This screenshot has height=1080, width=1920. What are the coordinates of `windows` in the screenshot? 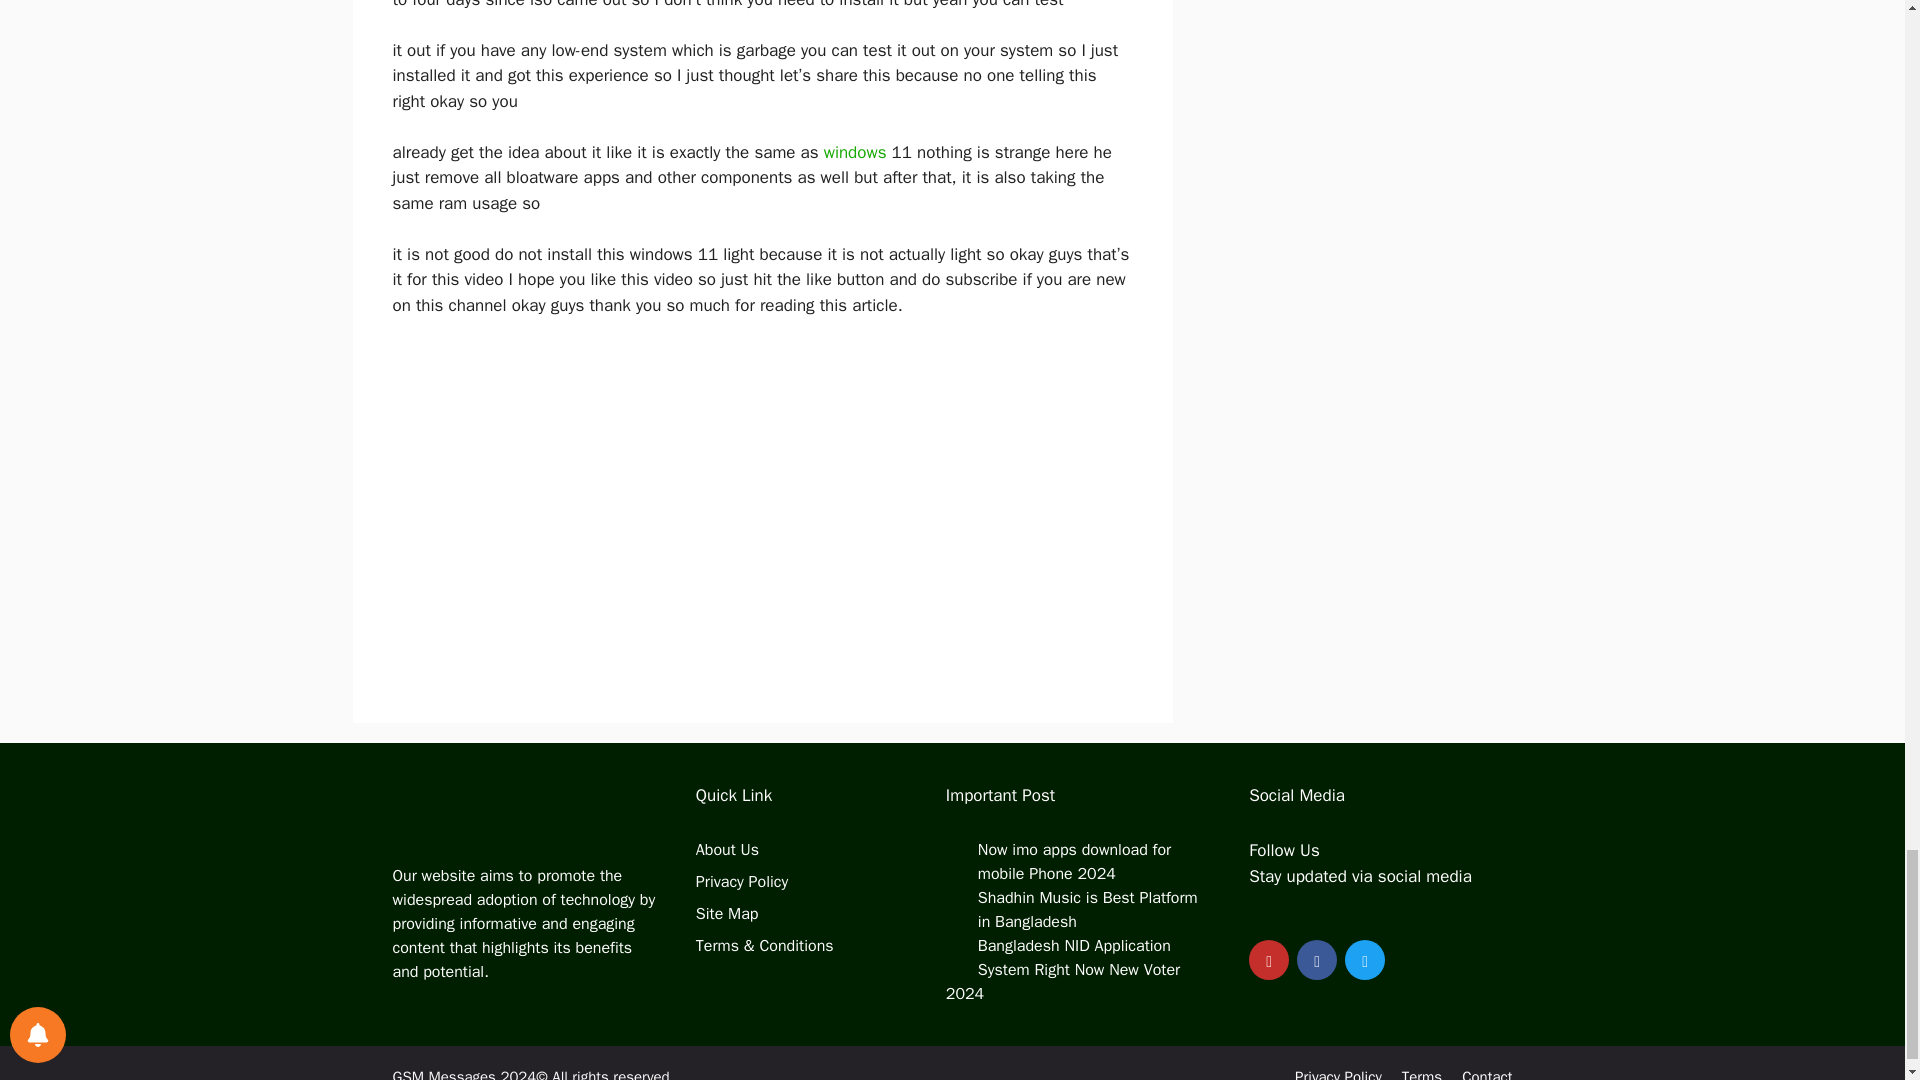 It's located at (858, 152).